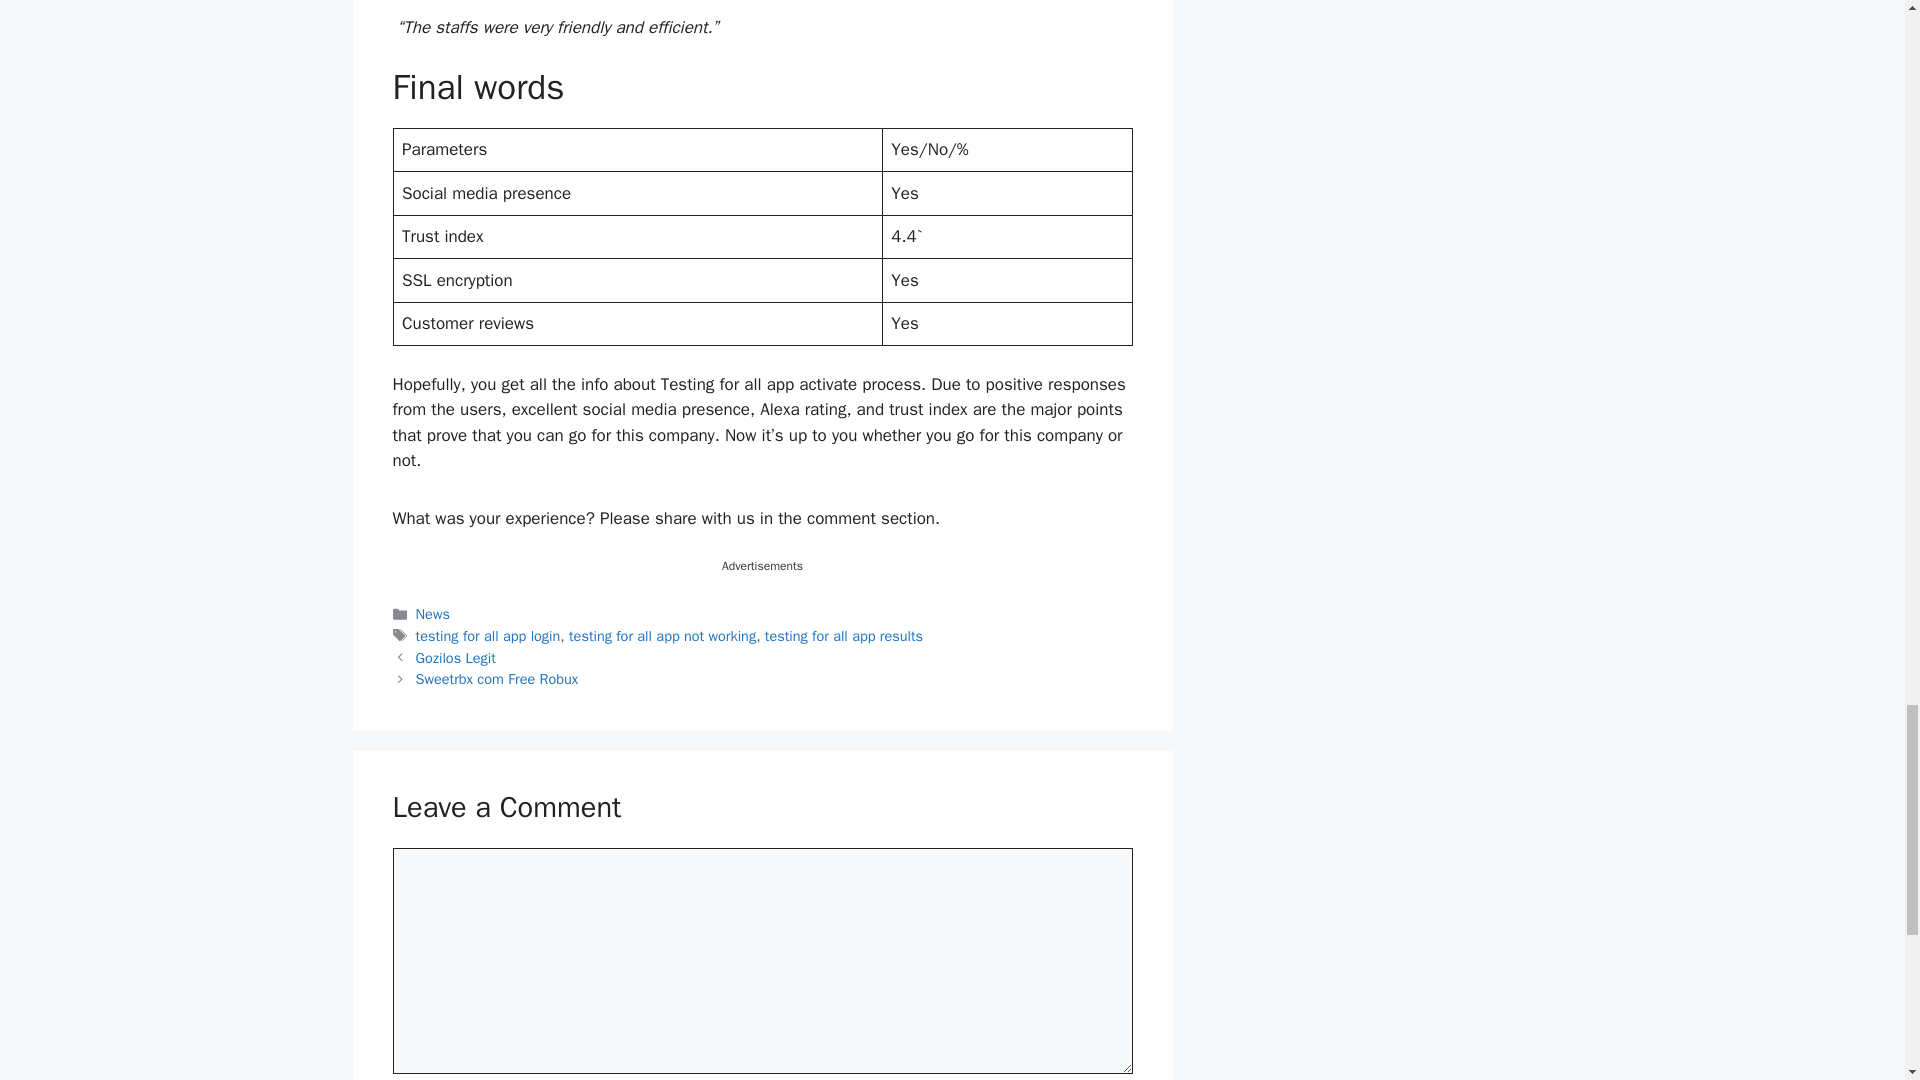 The height and width of the screenshot is (1080, 1920). I want to click on testing for all app not working, so click(662, 636).